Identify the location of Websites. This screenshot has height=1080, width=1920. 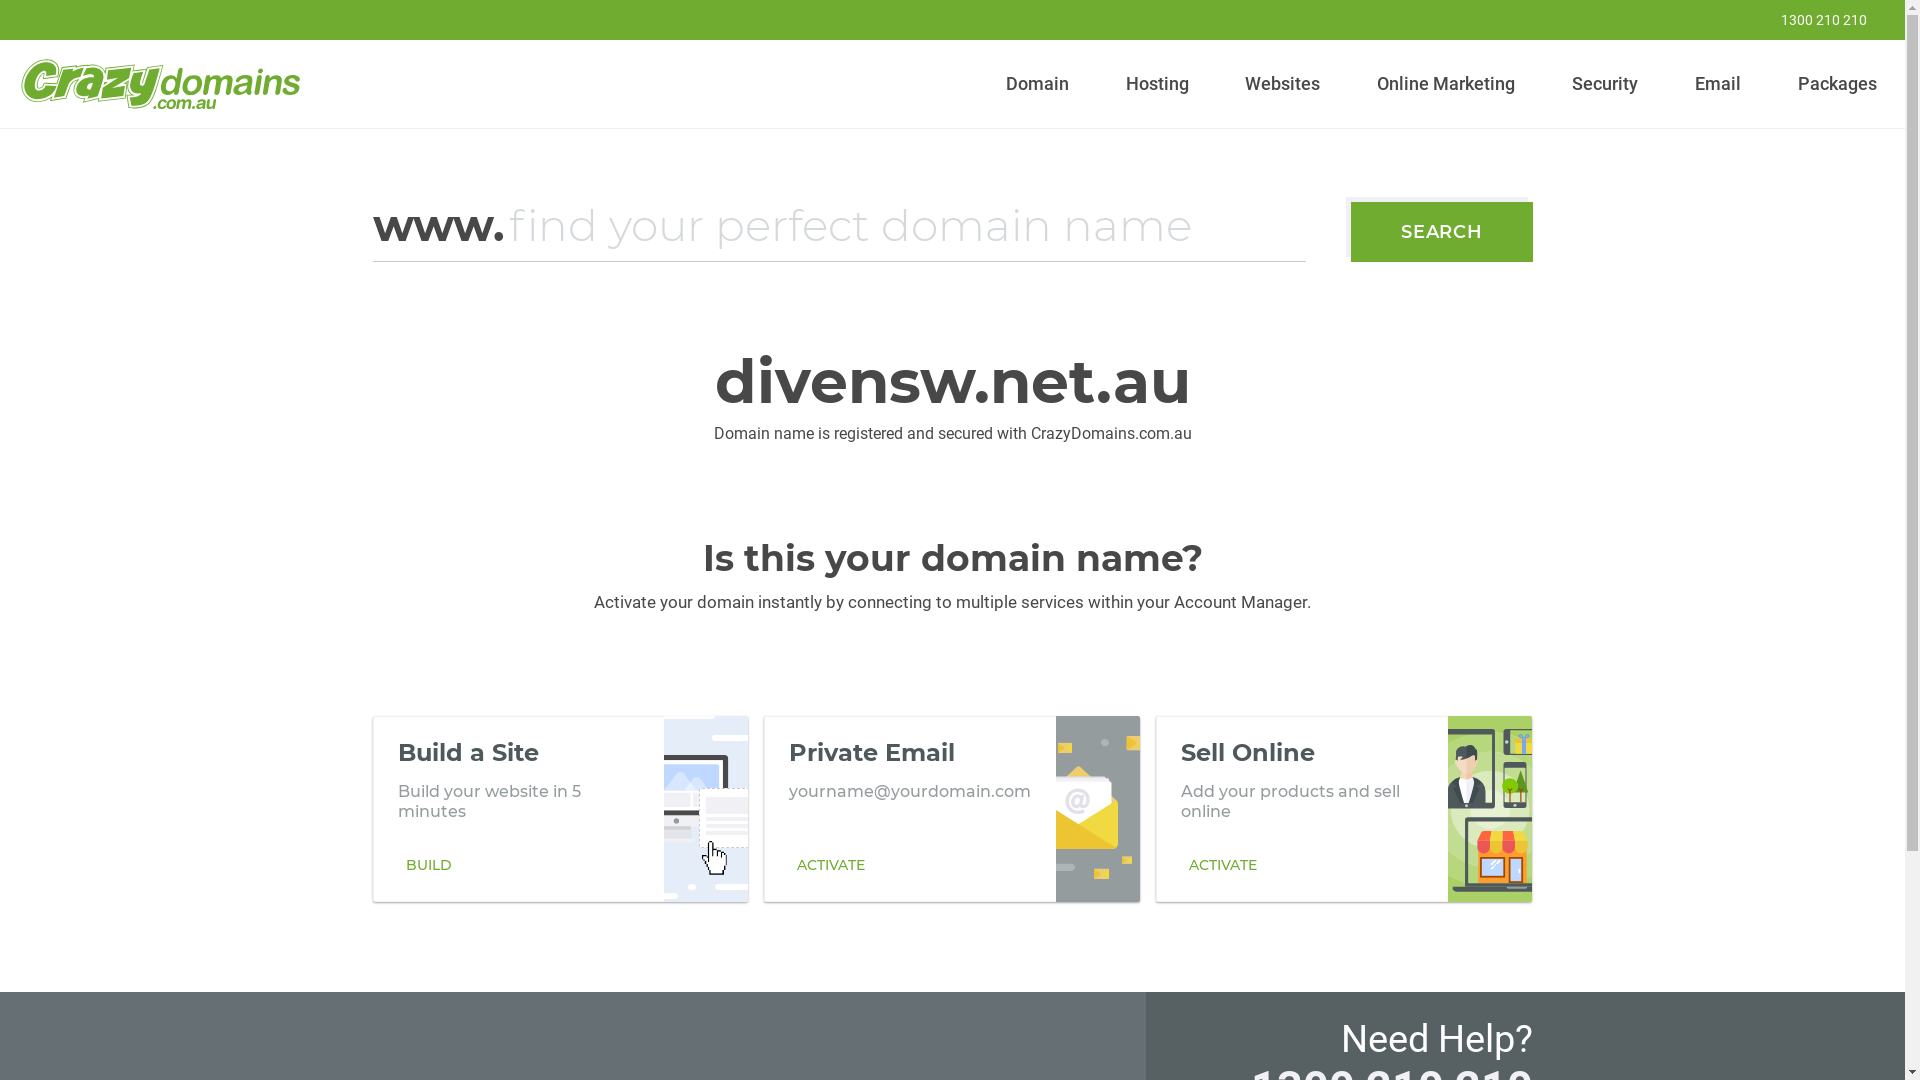
(1283, 84).